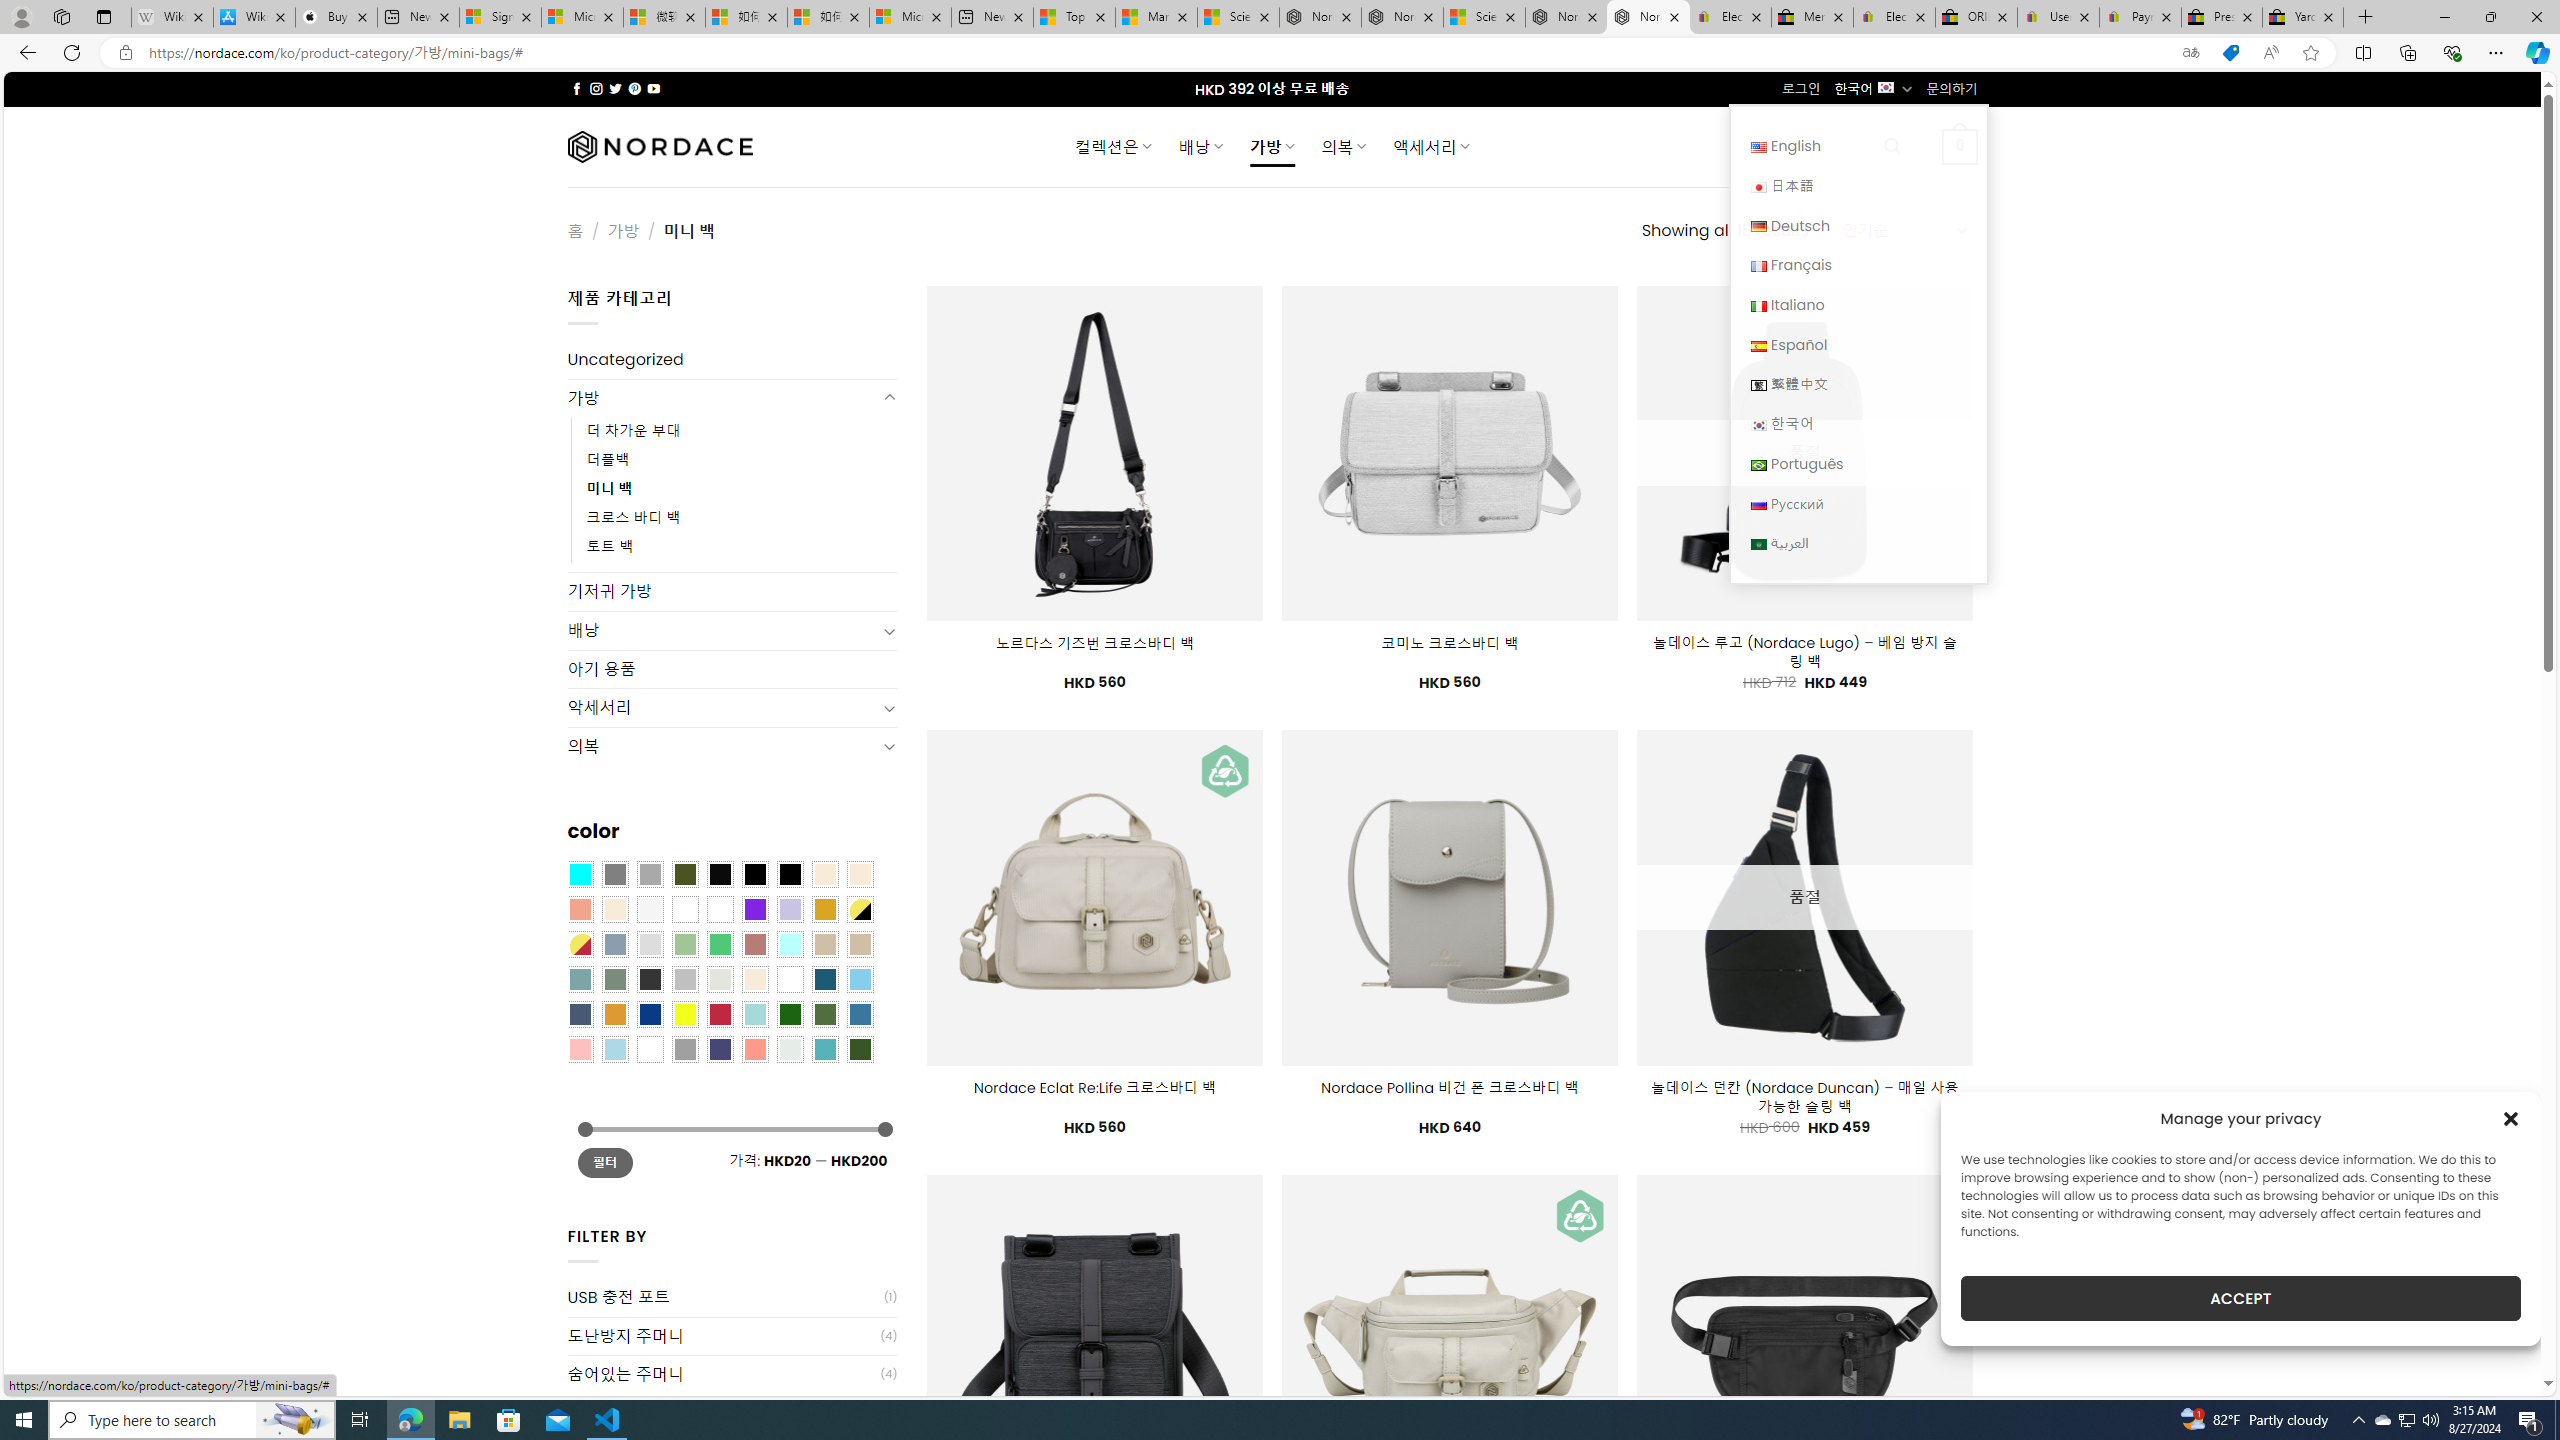 This screenshot has width=2560, height=1440. Describe the element at coordinates (1960, 146) in the screenshot. I see `  0  ` at that location.